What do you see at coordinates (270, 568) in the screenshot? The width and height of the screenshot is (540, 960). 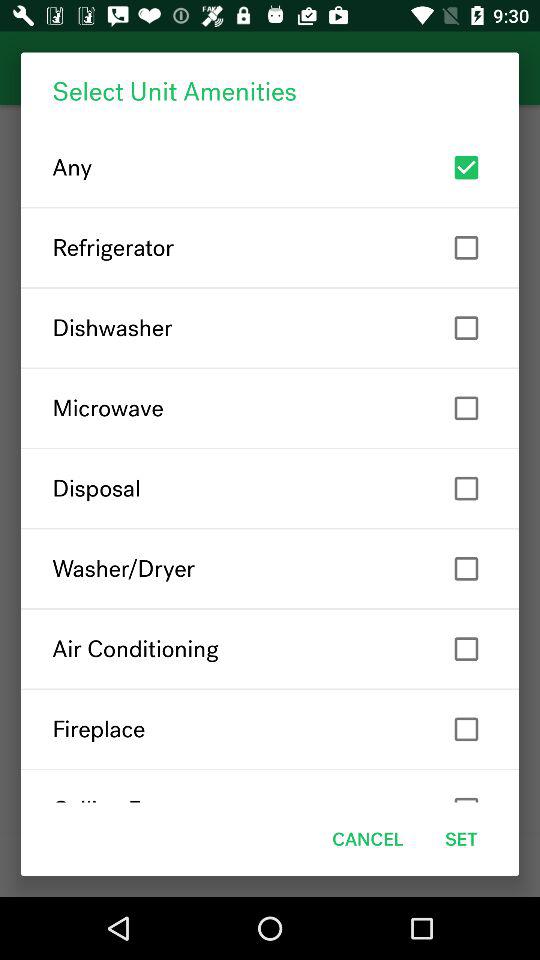 I see `press icon below the disposal icon` at bounding box center [270, 568].